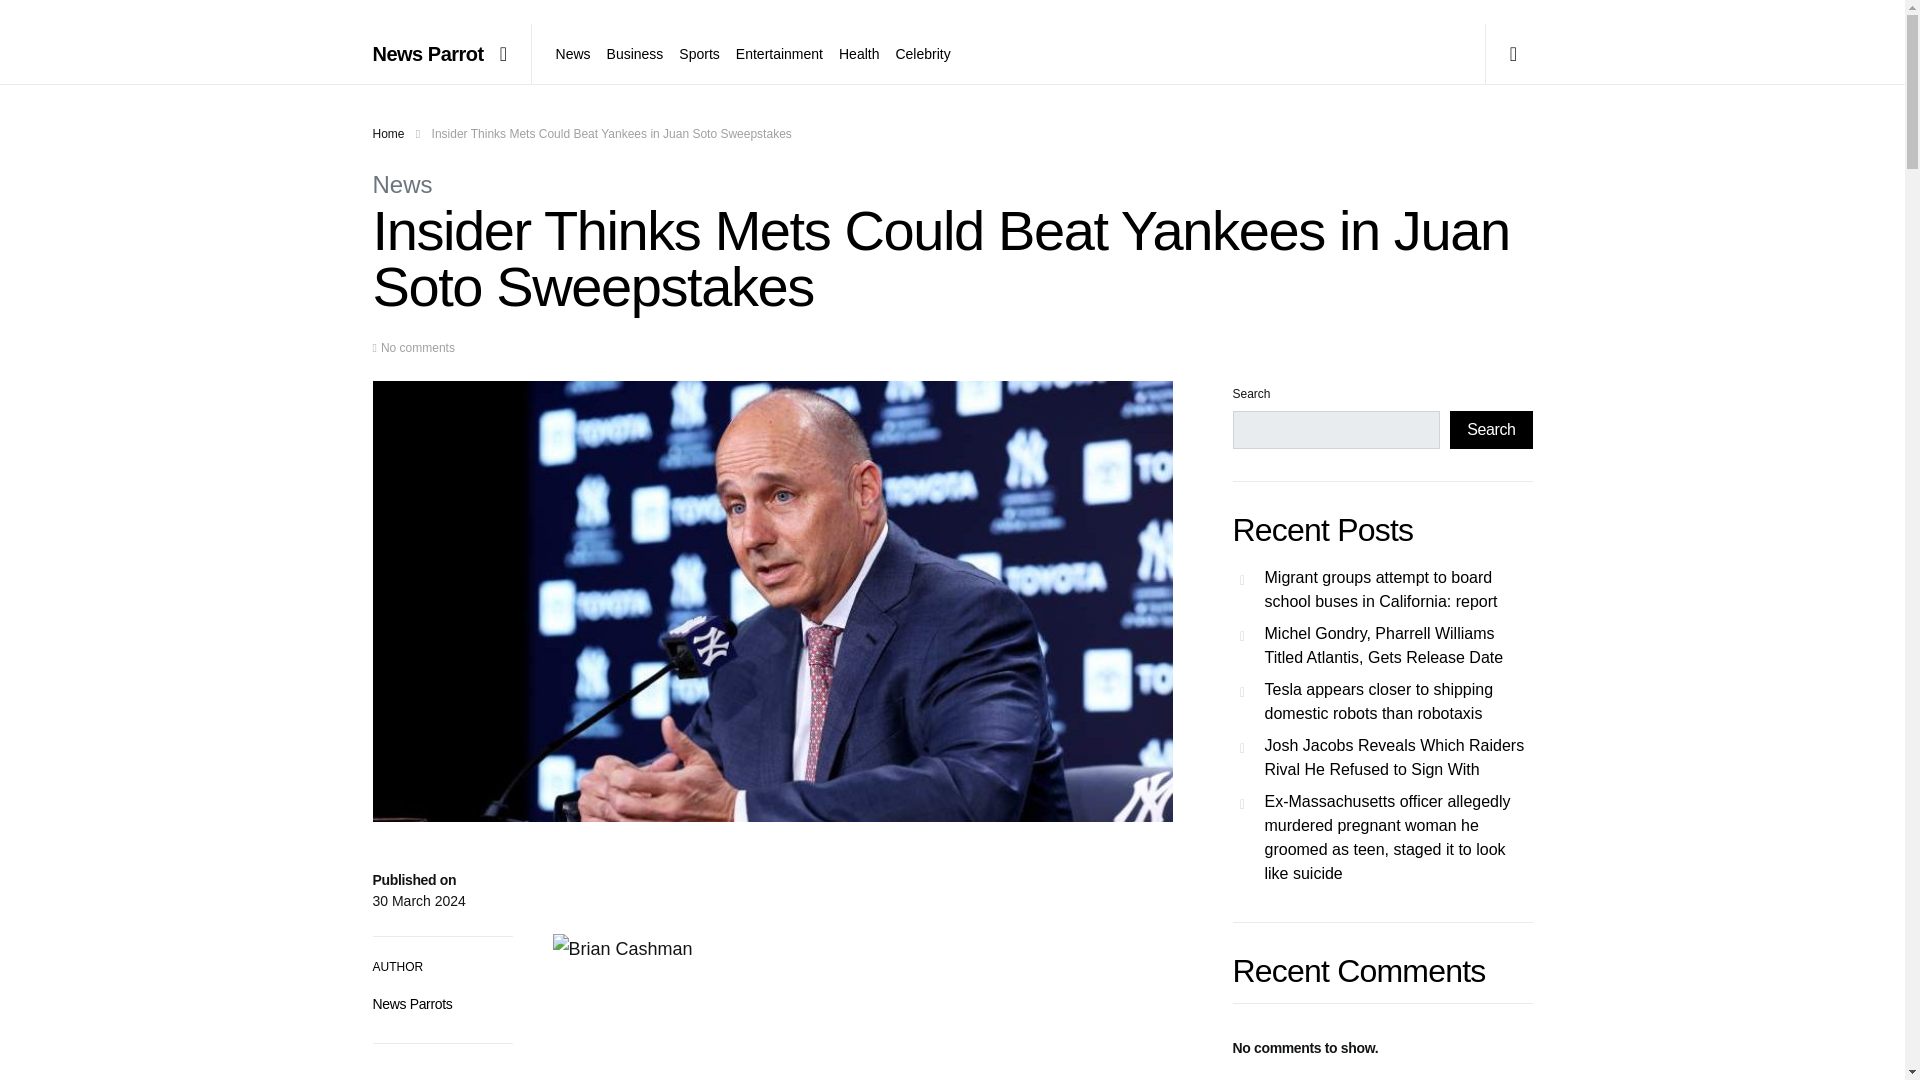  What do you see at coordinates (412, 1003) in the screenshot?
I see `News Parrots` at bounding box center [412, 1003].